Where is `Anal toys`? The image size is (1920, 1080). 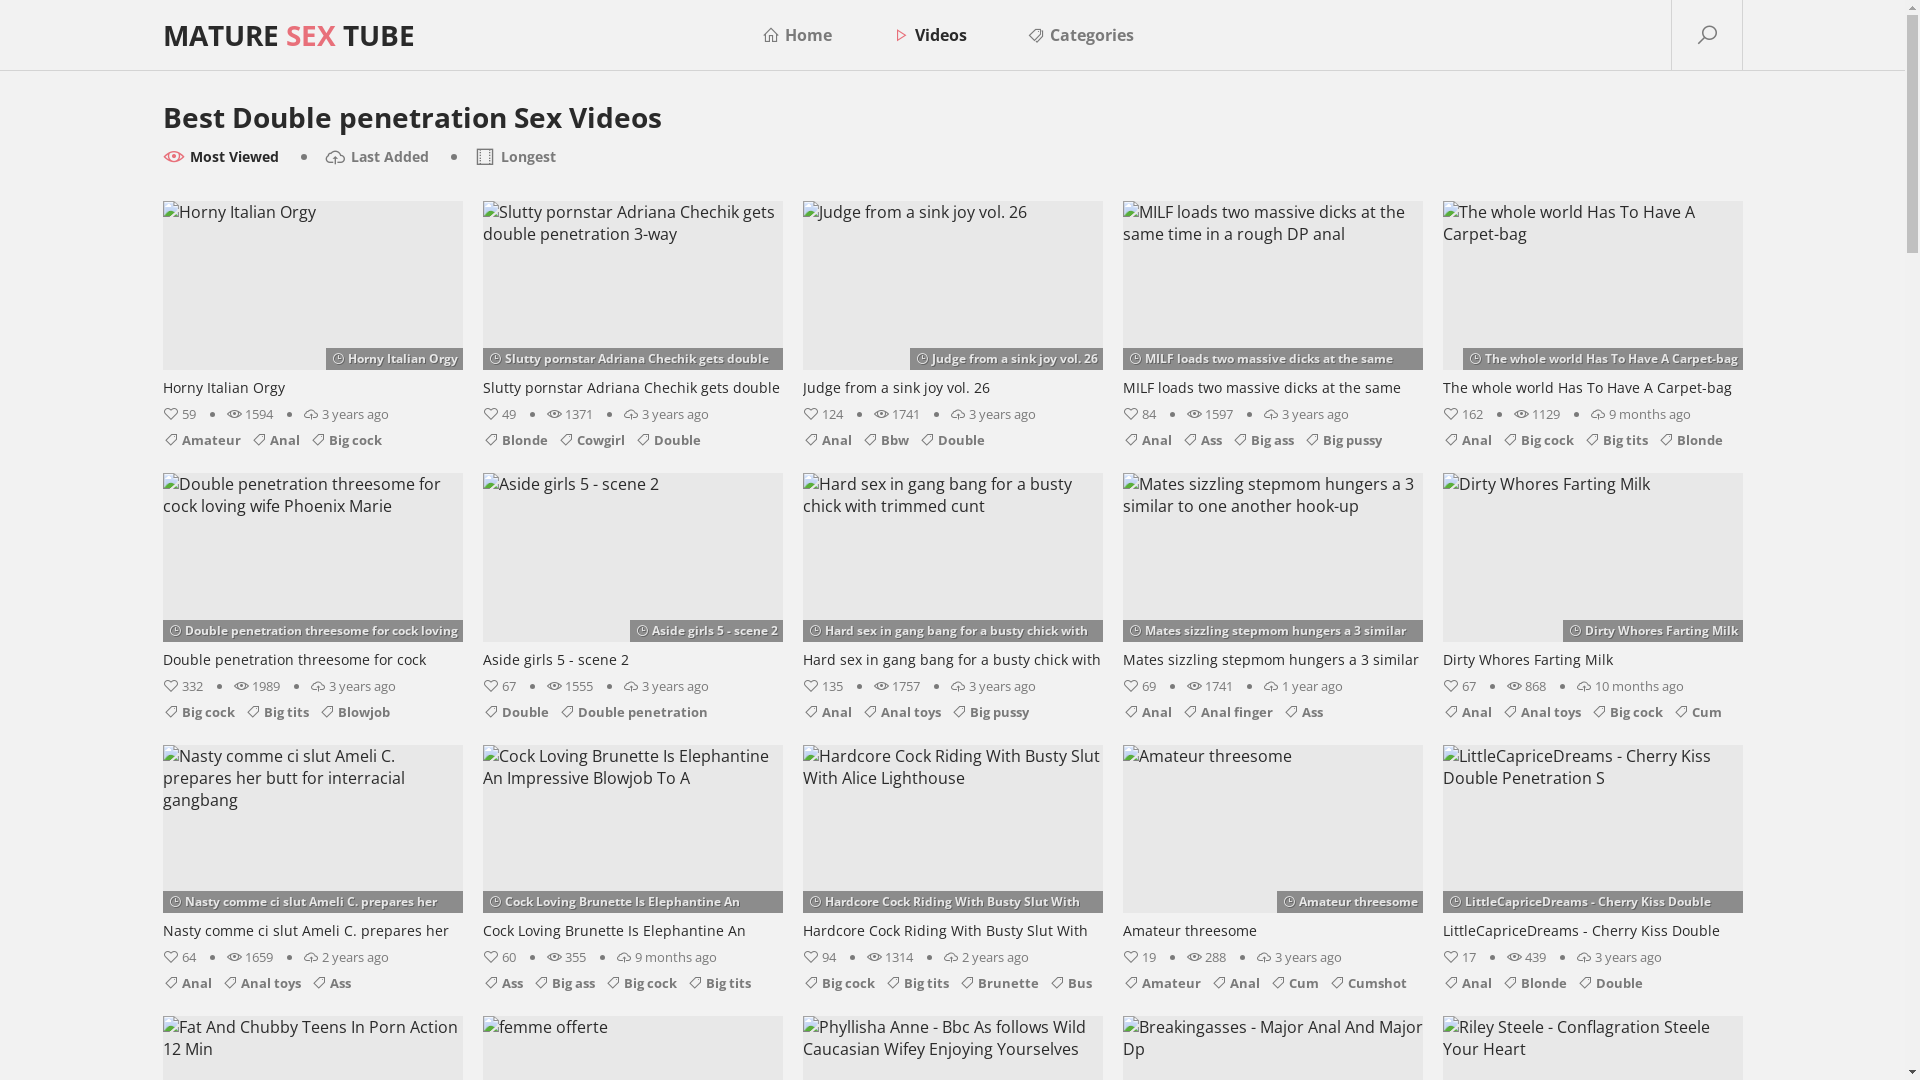
Anal toys is located at coordinates (1542, 711).